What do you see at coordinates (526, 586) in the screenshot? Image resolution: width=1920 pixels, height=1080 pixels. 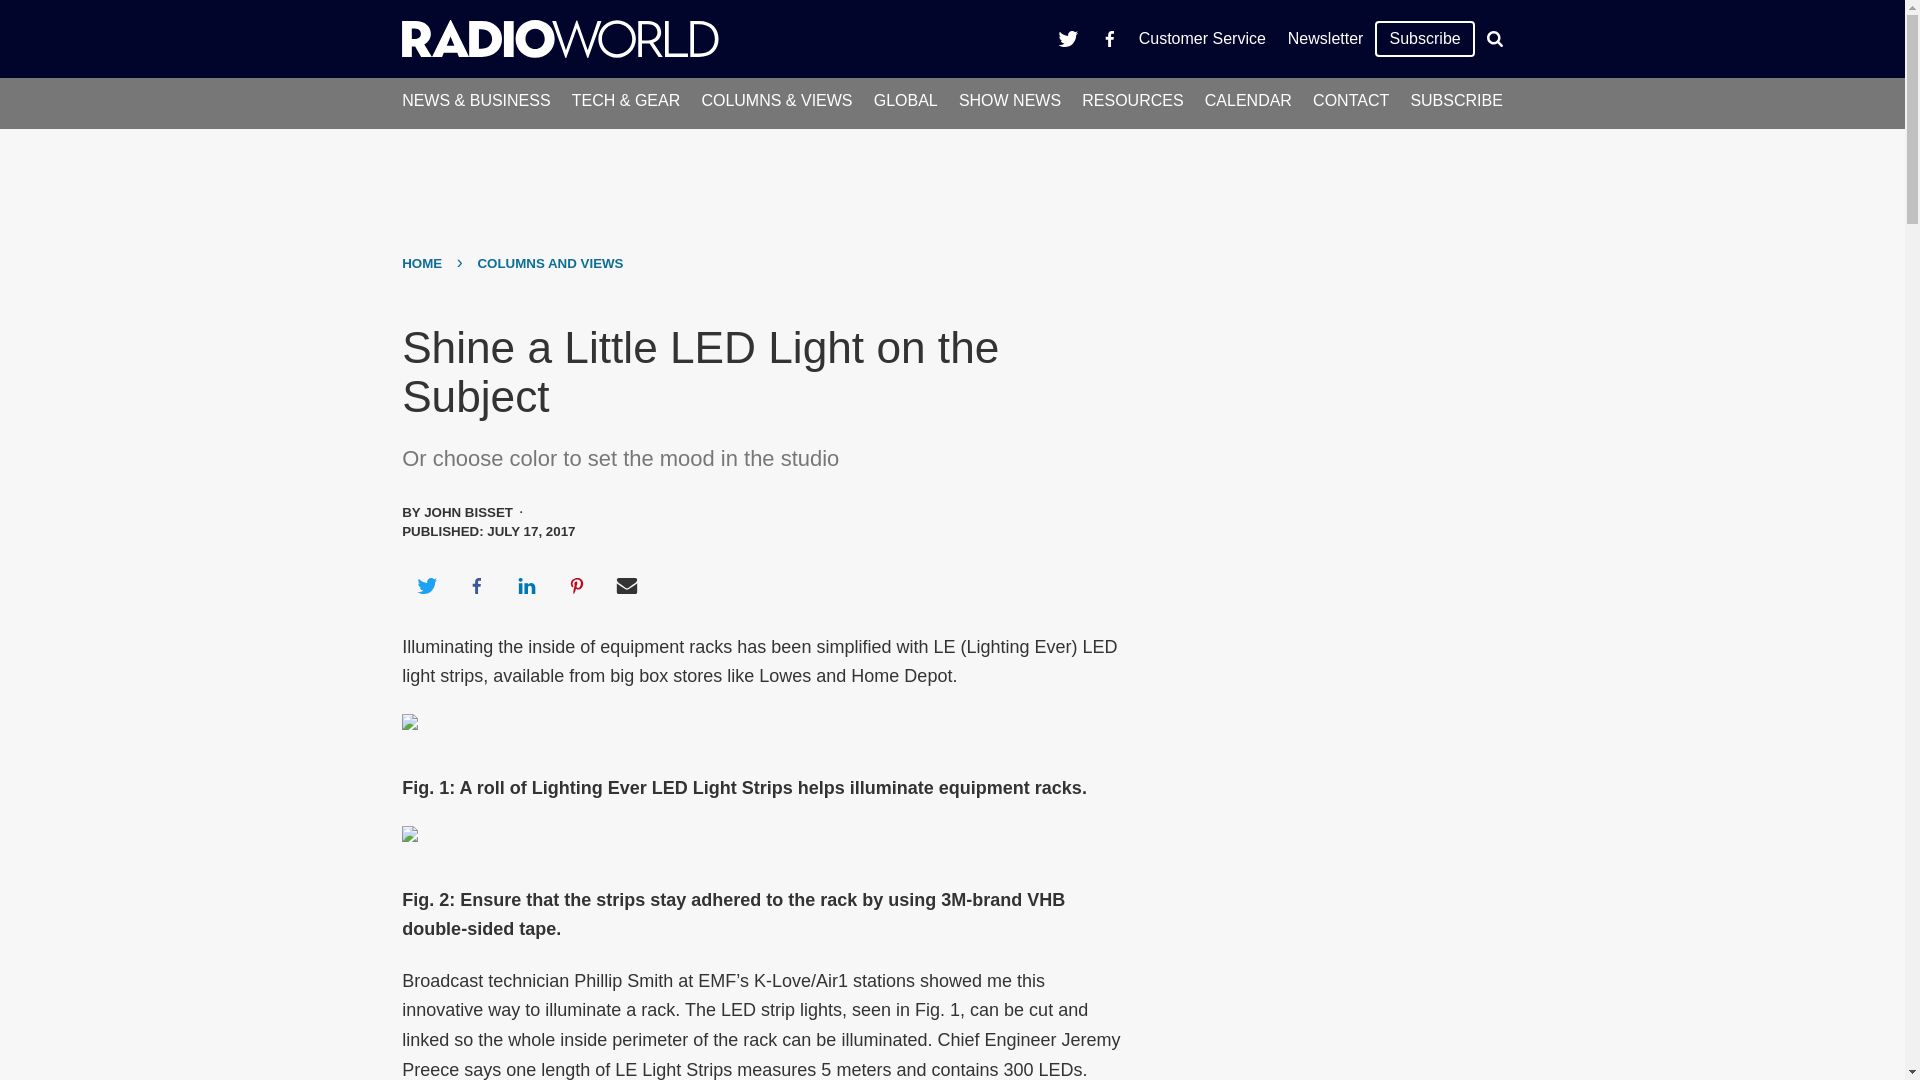 I see `Share on LinkedIn` at bounding box center [526, 586].